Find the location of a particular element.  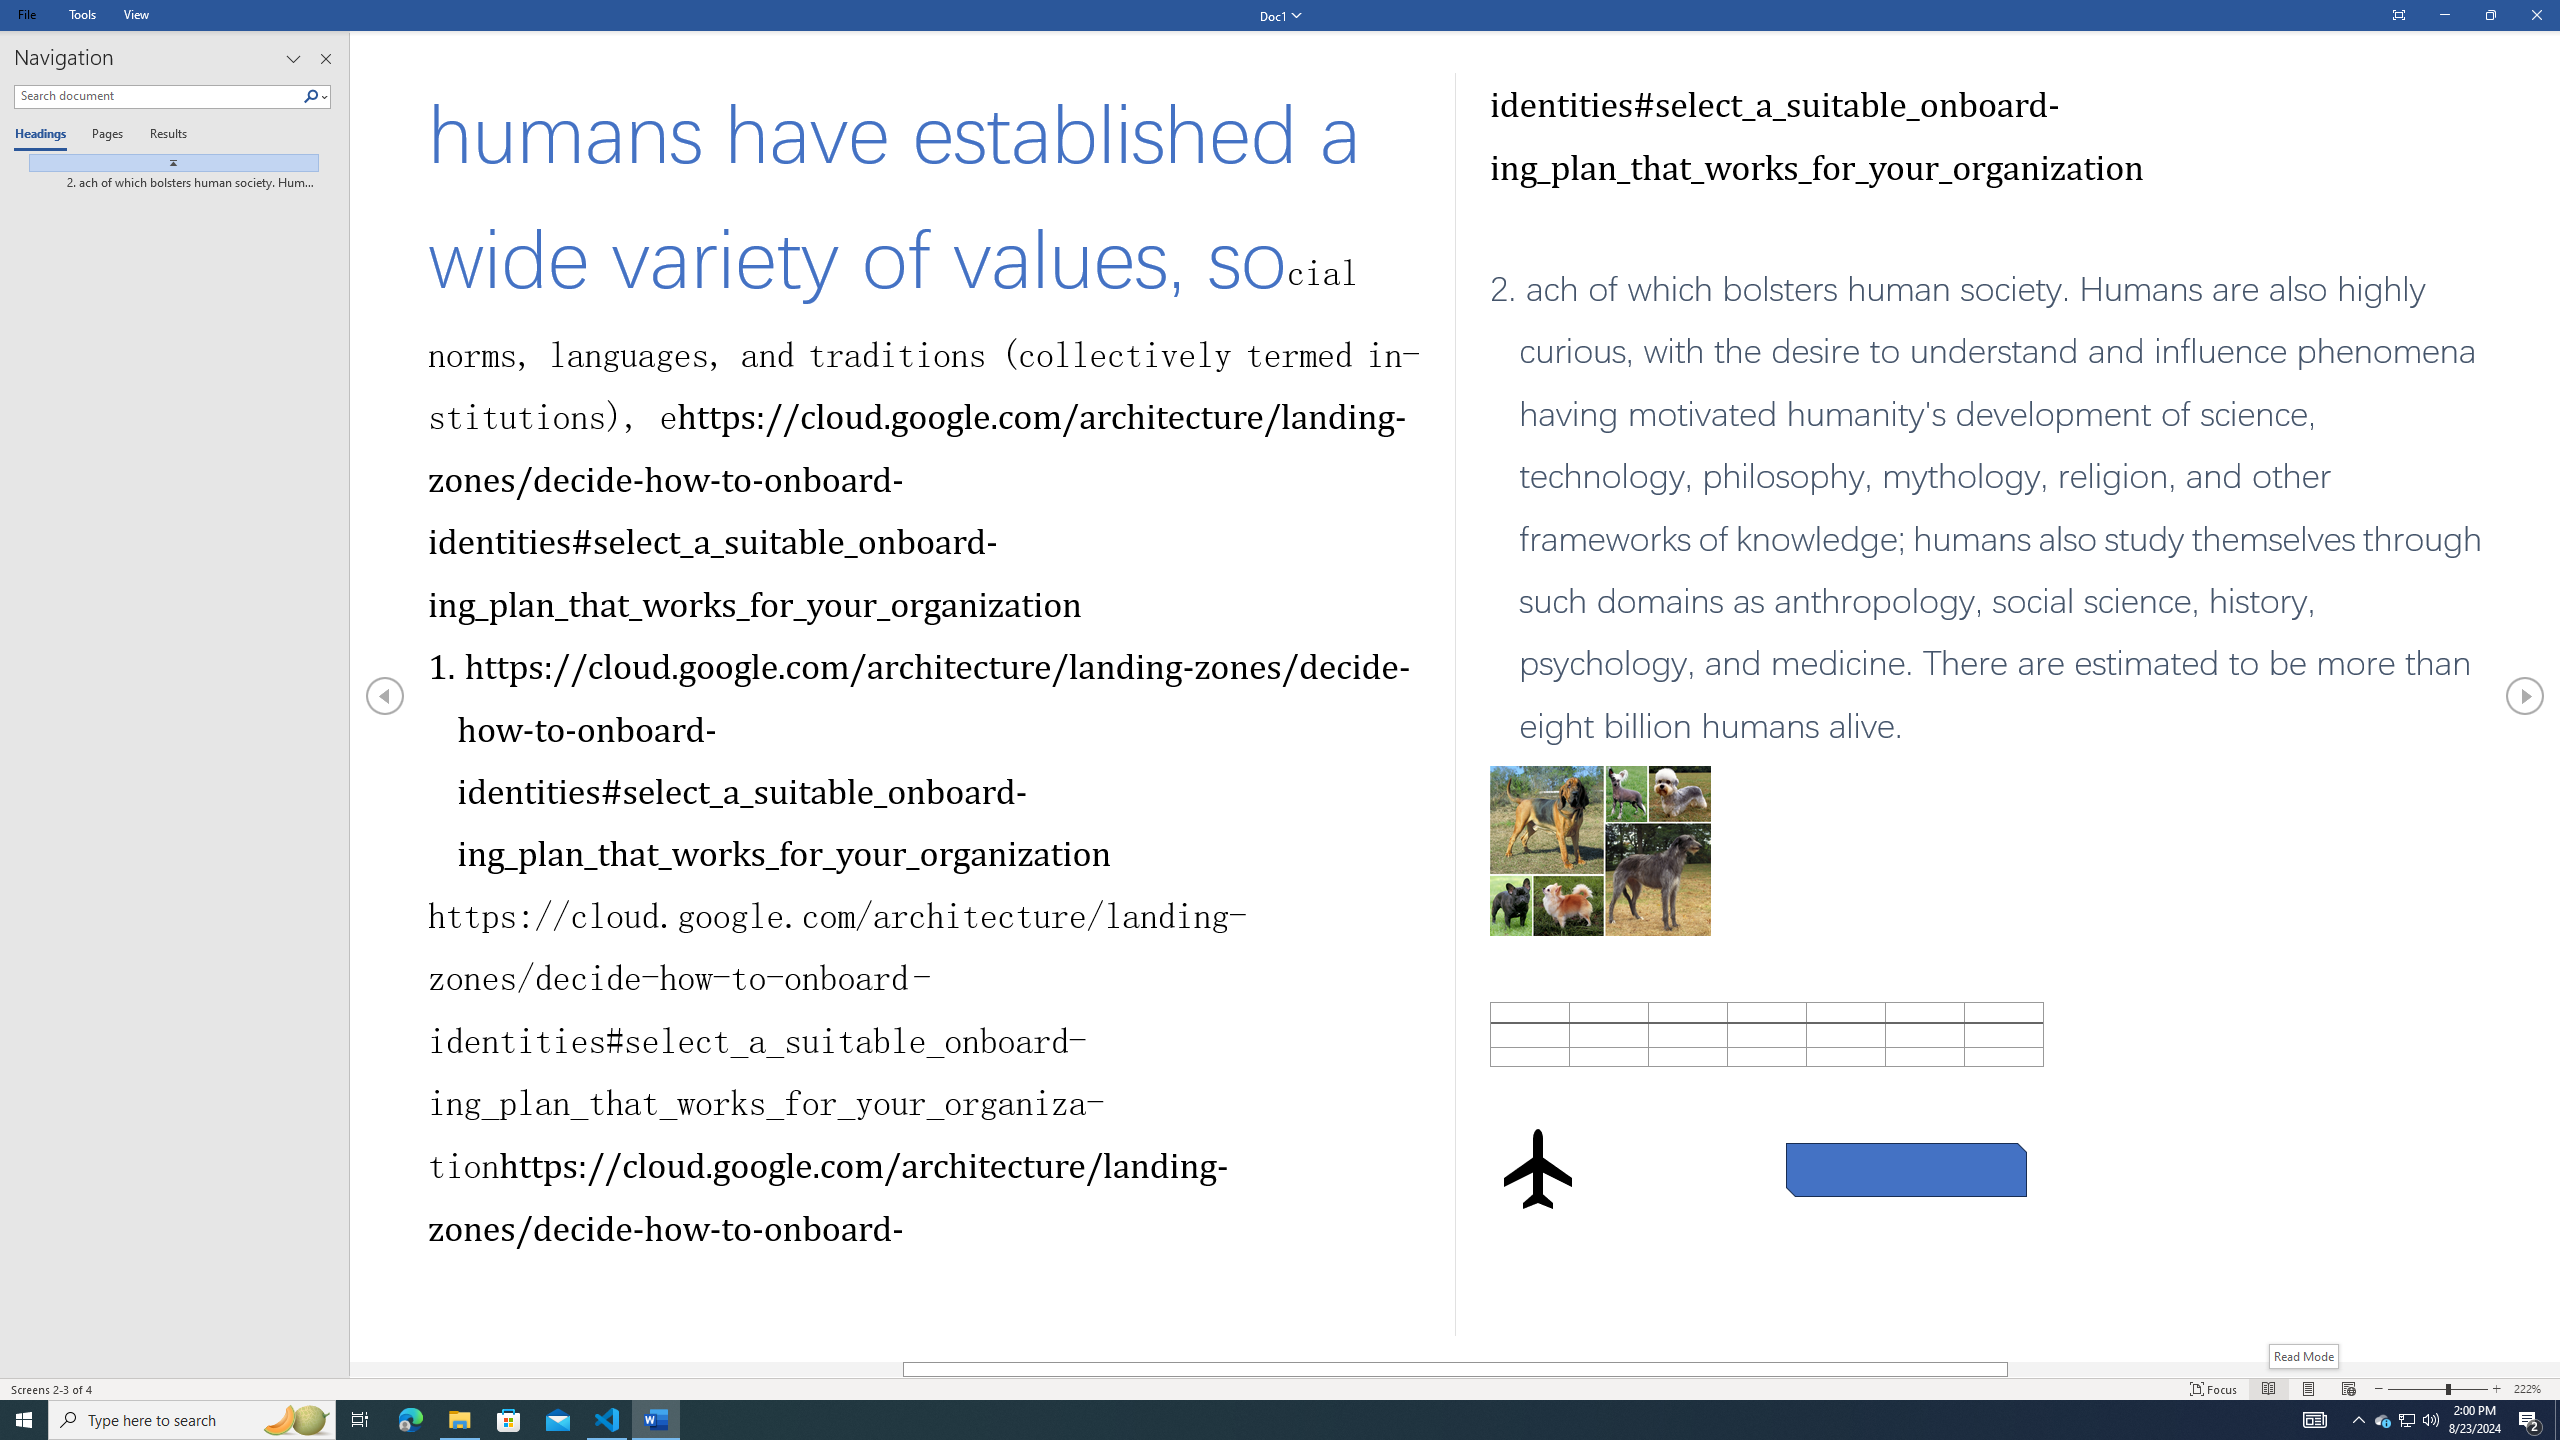

Decrease Text Size is located at coordinates (2379, 1389).